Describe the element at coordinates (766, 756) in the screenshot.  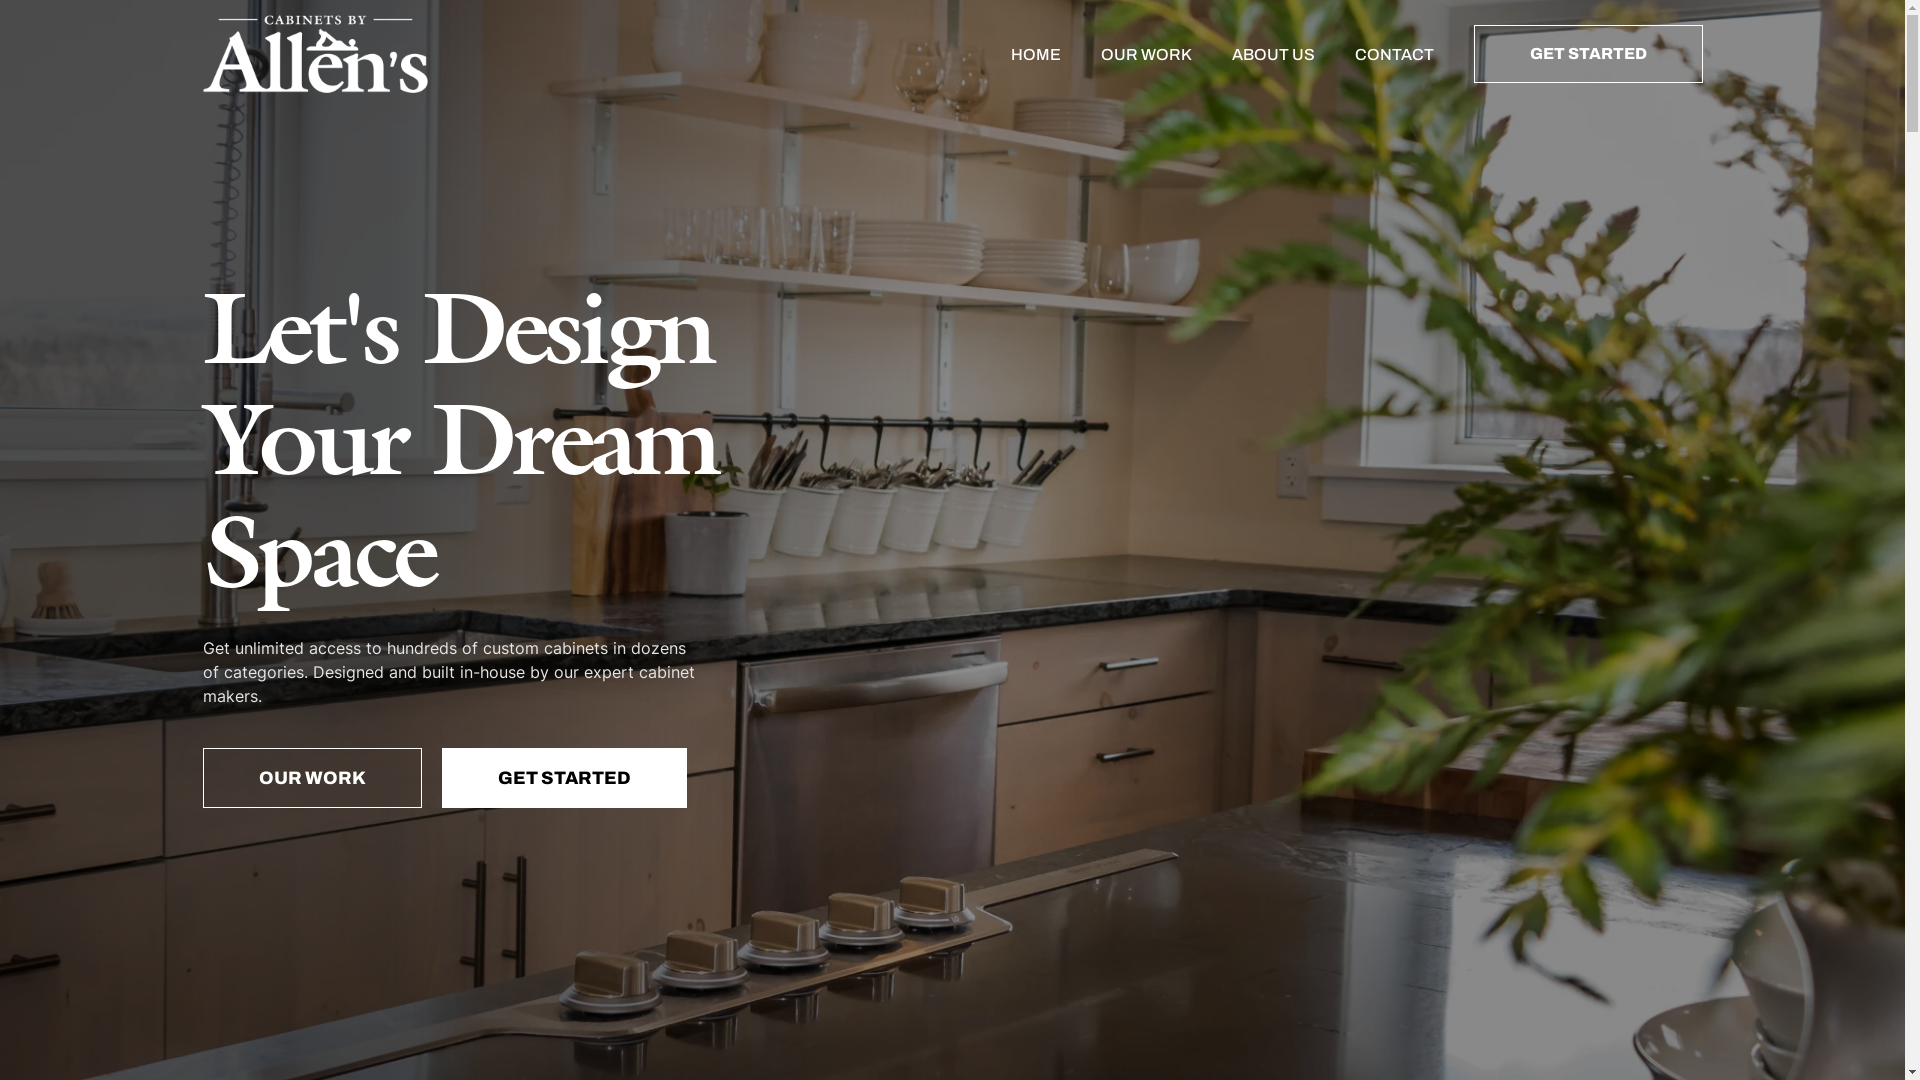
I see `Contact` at that location.